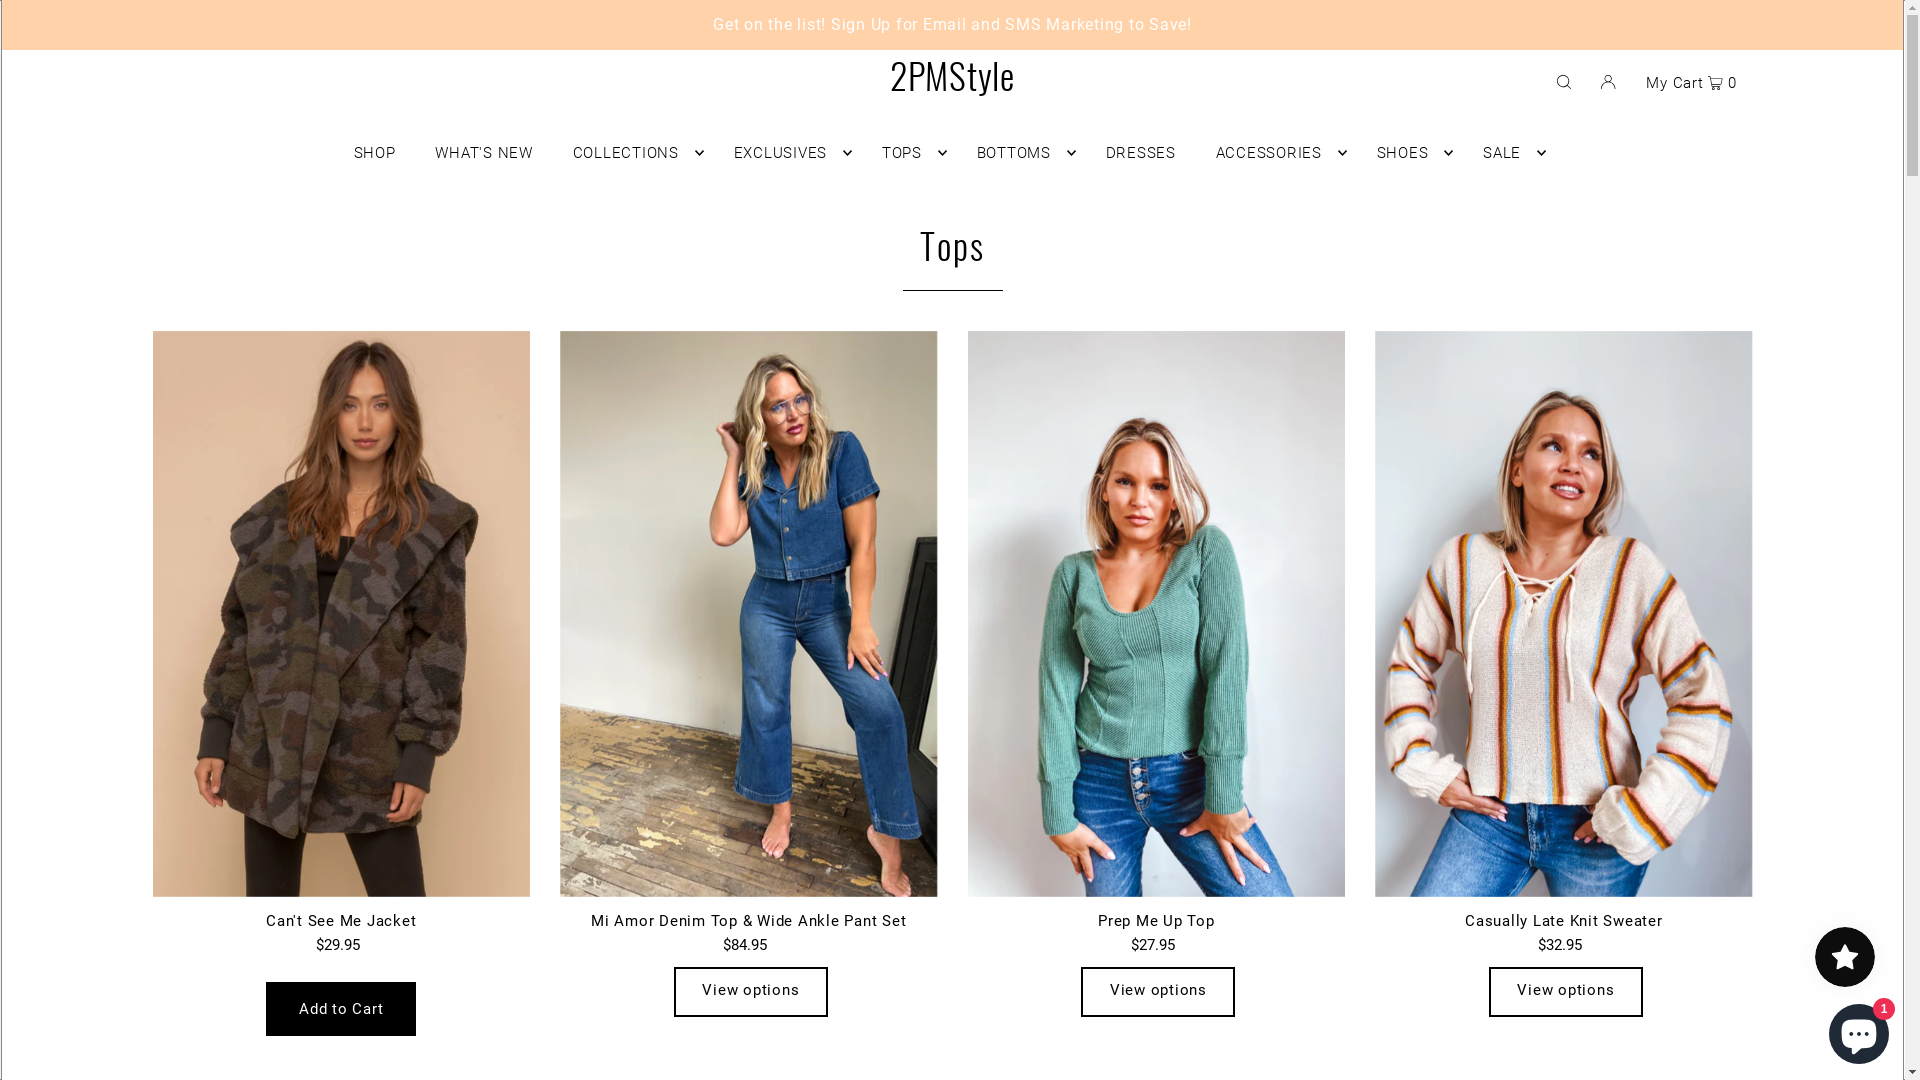  I want to click on Smile.io Rewards Program Launcher, so click(1845, 957).